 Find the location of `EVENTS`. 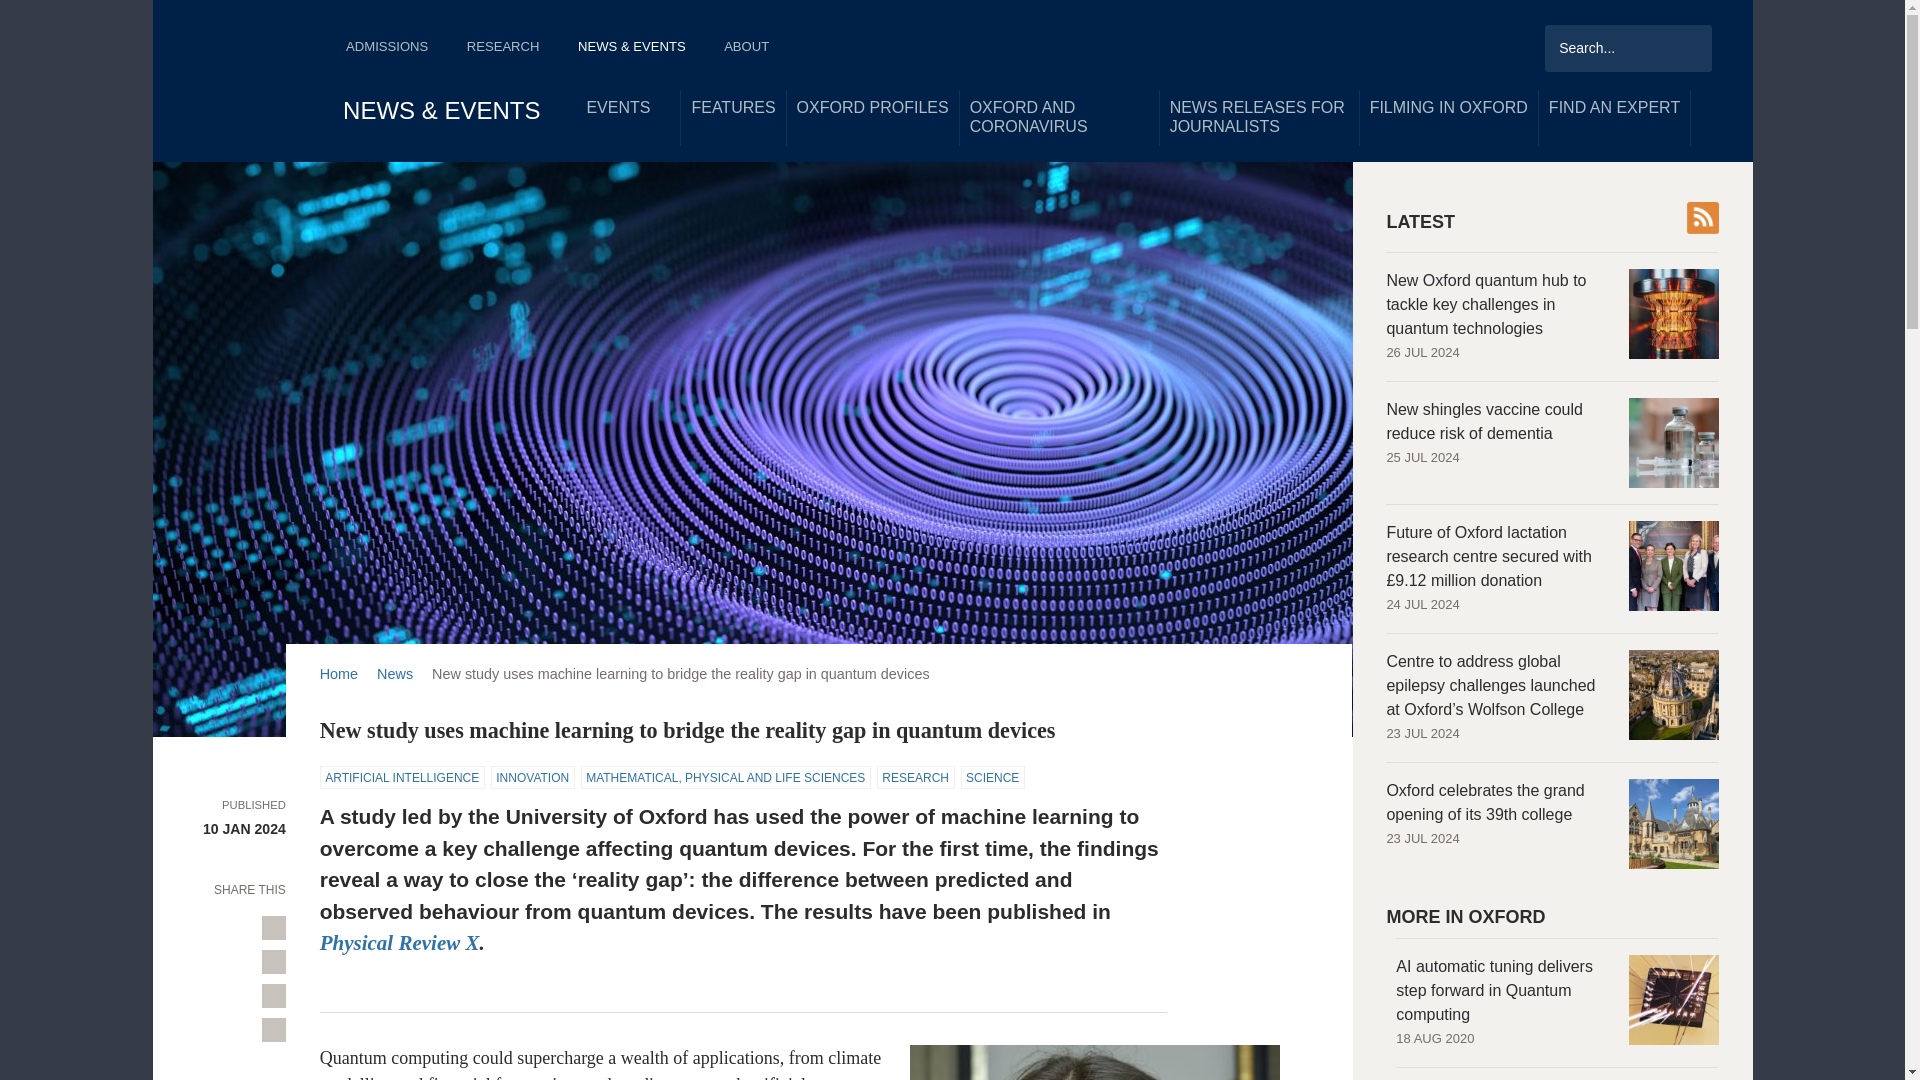

EVENTS is located at coordinates (628, 108).